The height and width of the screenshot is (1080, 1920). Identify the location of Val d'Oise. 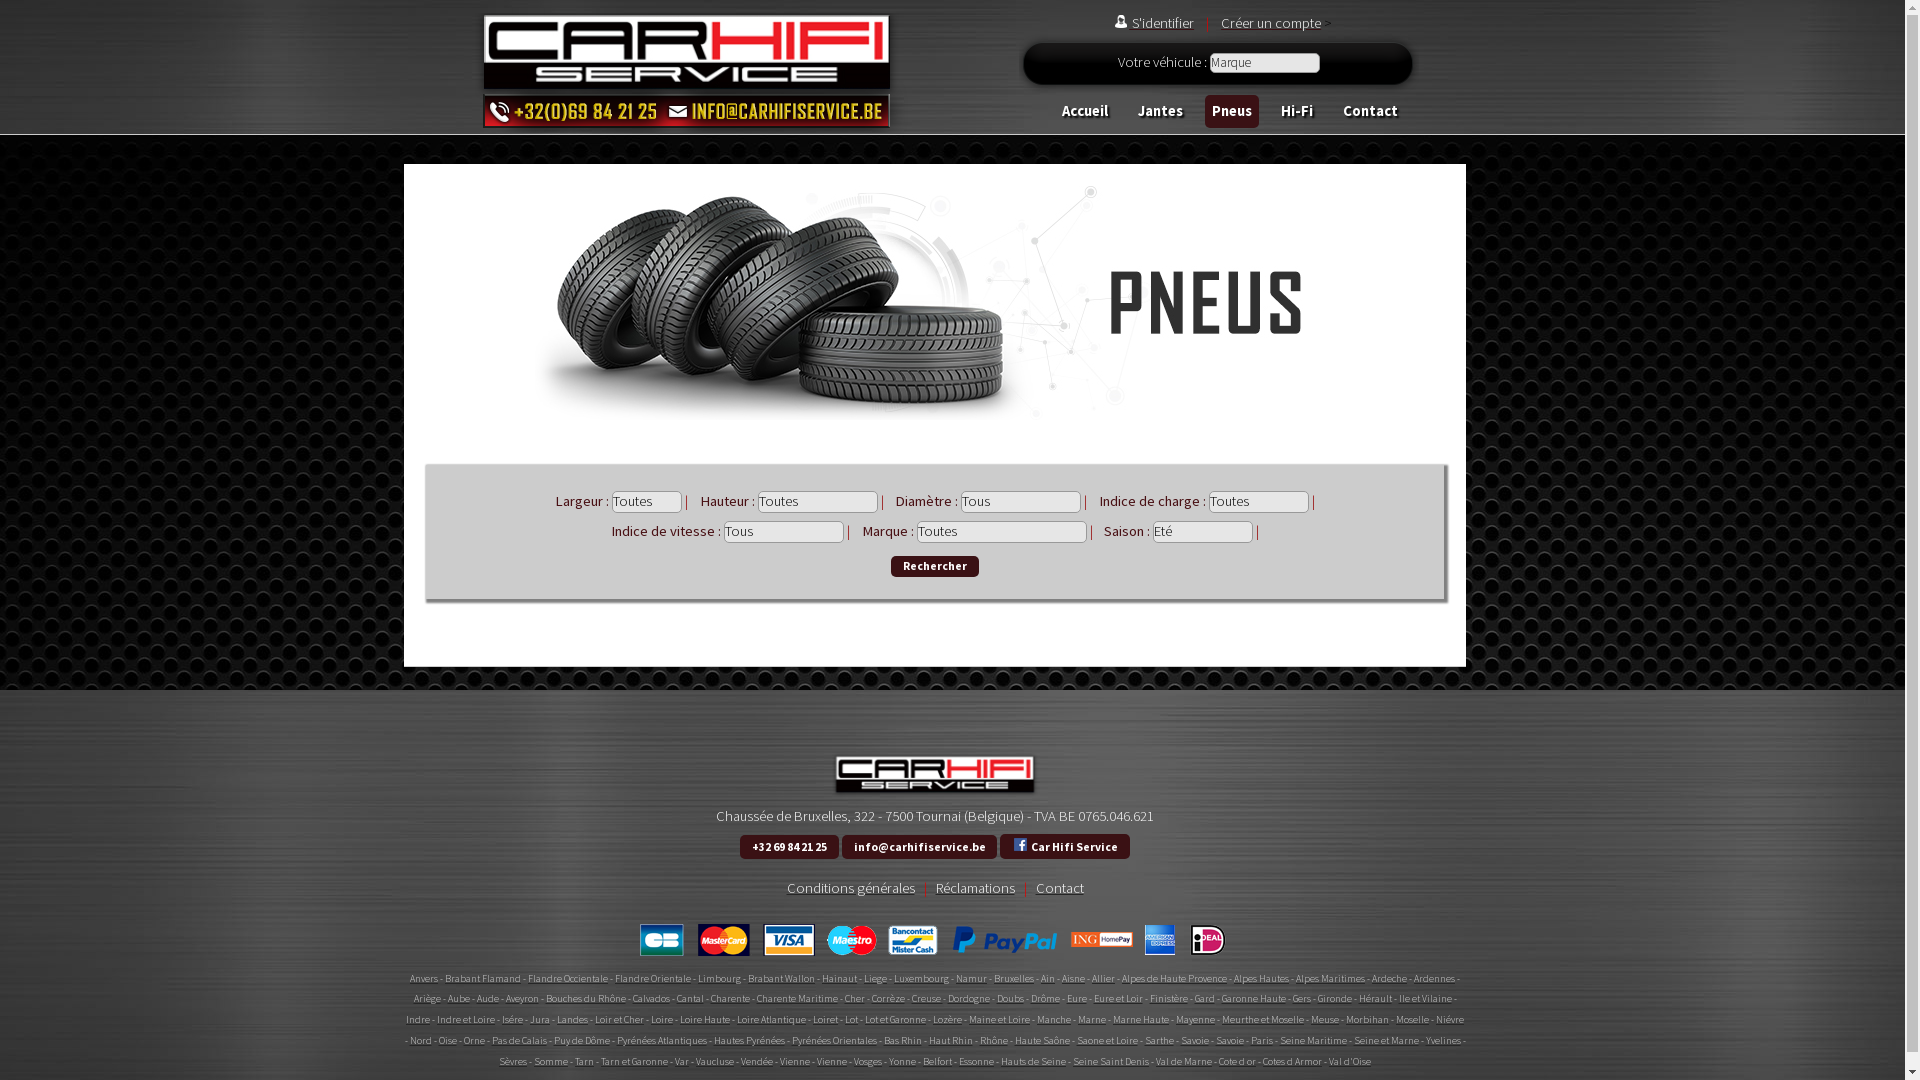
(1350, 1062).